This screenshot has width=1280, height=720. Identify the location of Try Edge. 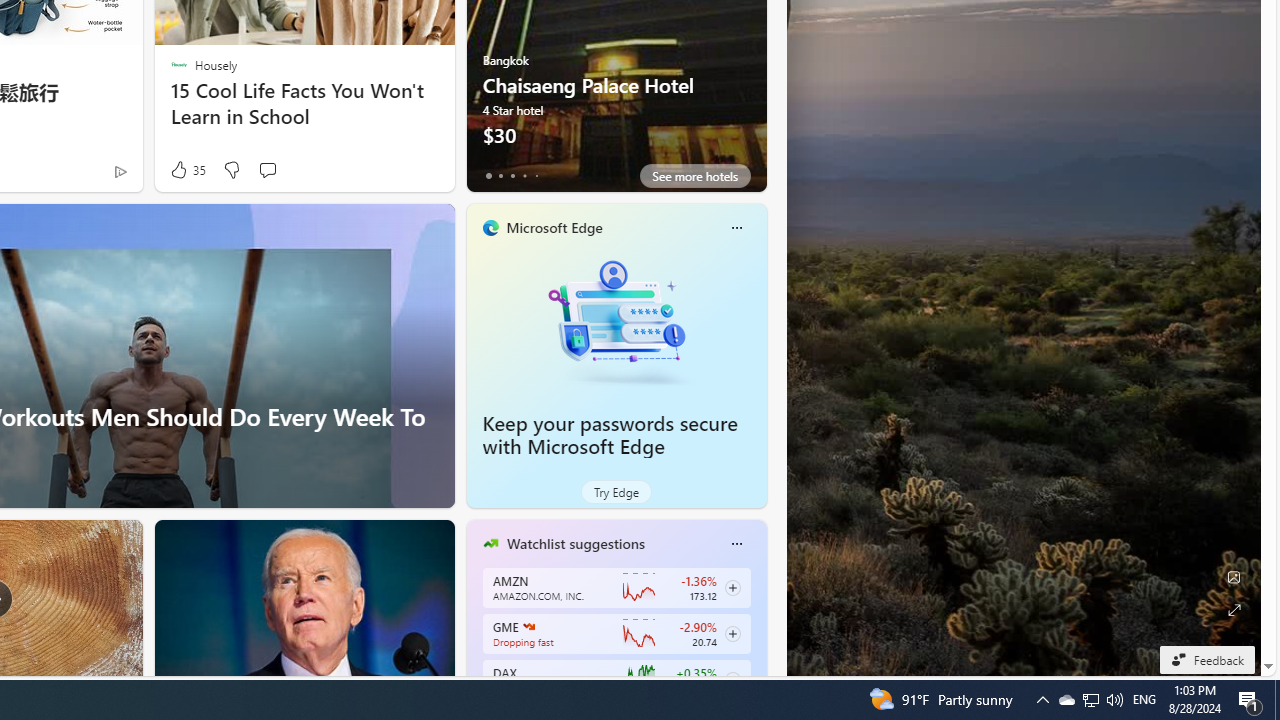
(616, 492).